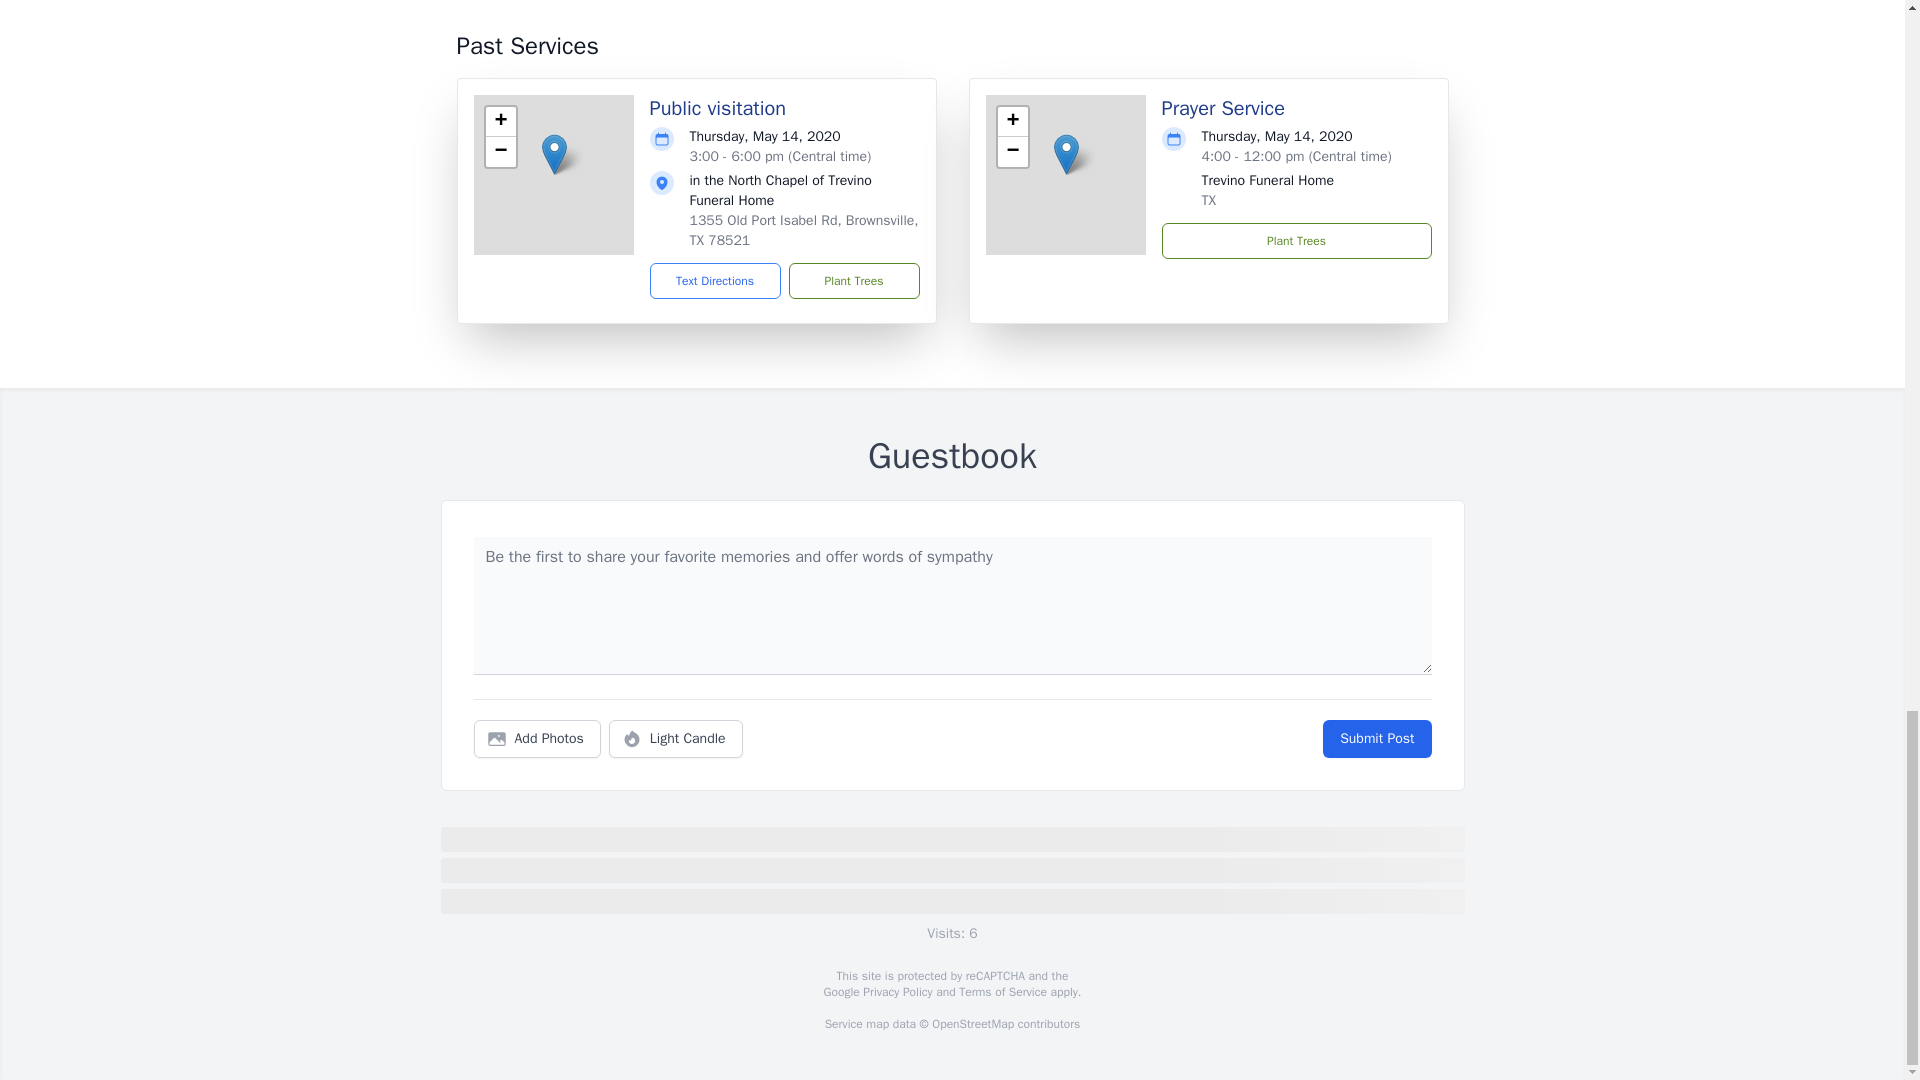 The height and width of the screenshot is (1080, 1920). What do you see at coordinates (1209, 200) in the screenshot?
I see `TX` at bounding box center [1209, 200].